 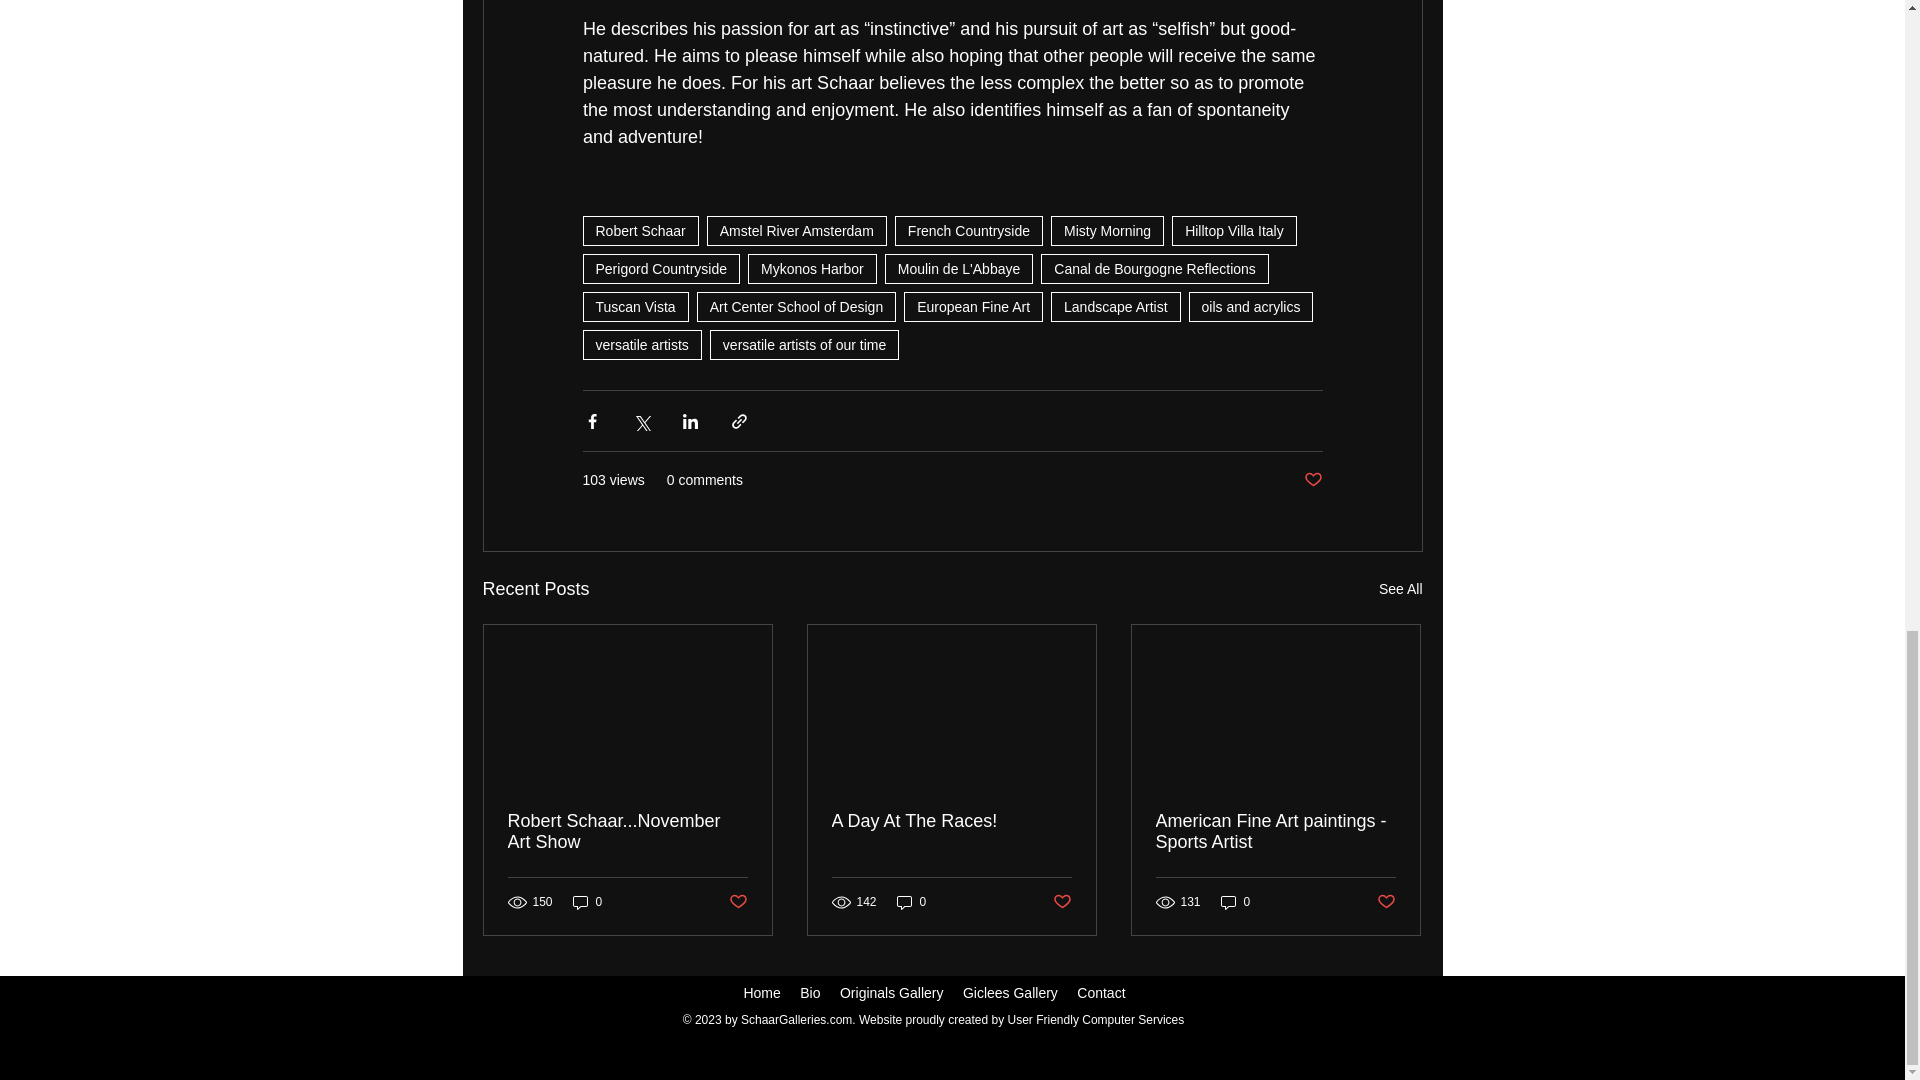 I want to click on Landscape Artist, so click(x=1115, y=306).